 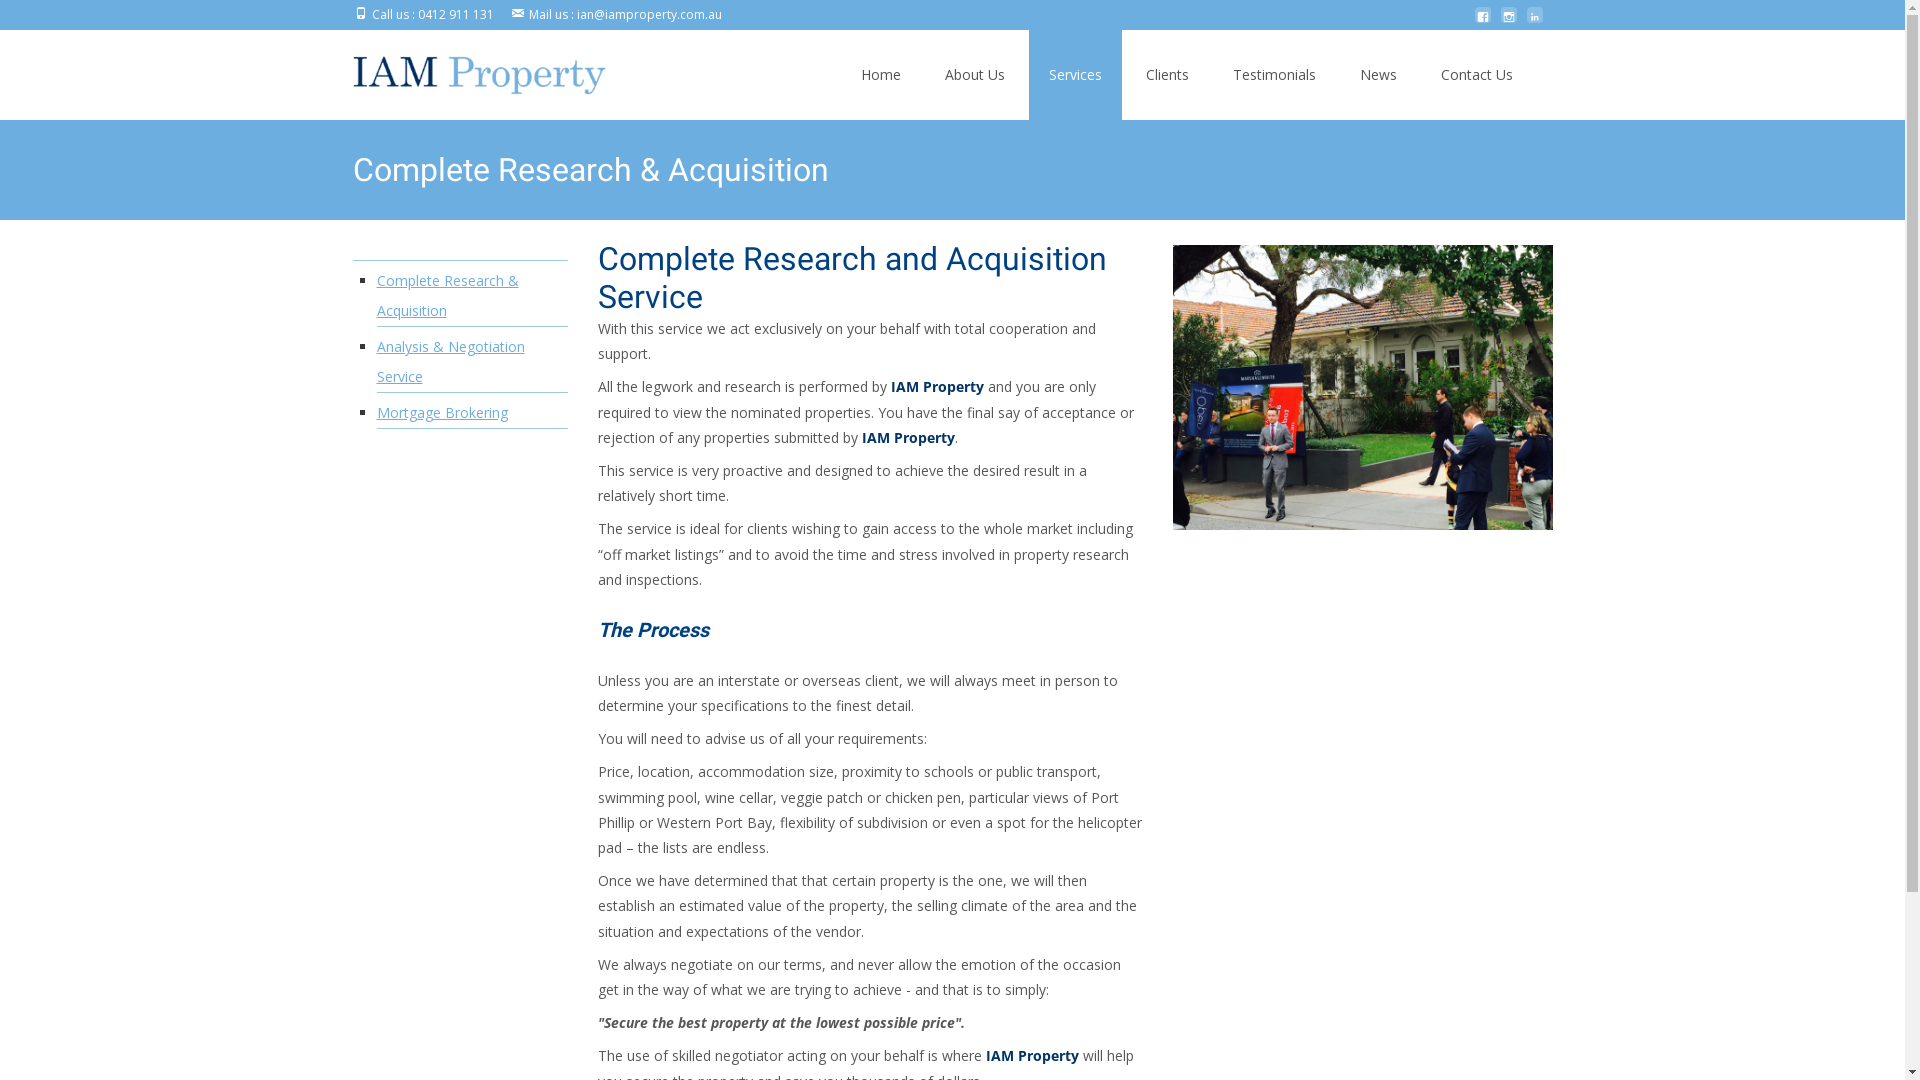 What do you see at coordinates (1274, 75) in the screenshot?
I see `Testimonials` at bounding box center [1274, 75].